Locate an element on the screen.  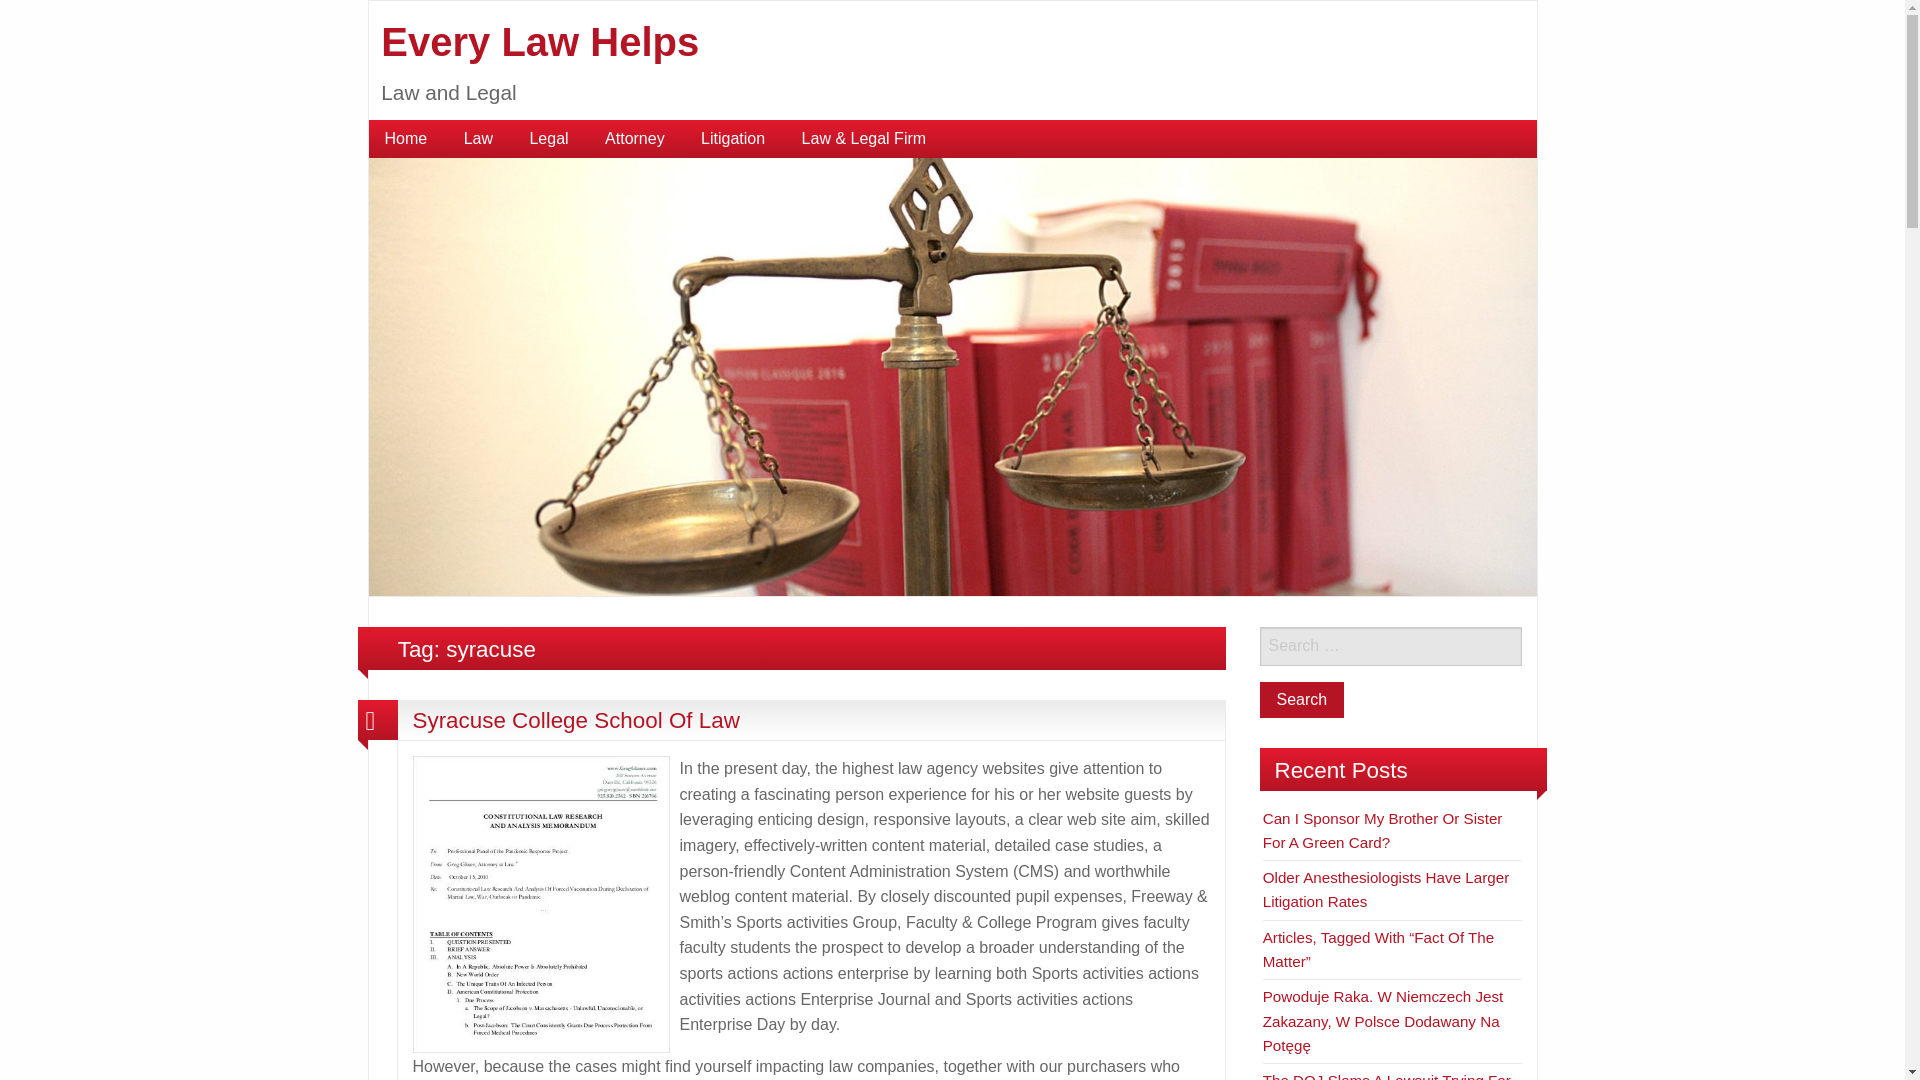
Syracuse College School Of Law is located at coordinates (576, 720).